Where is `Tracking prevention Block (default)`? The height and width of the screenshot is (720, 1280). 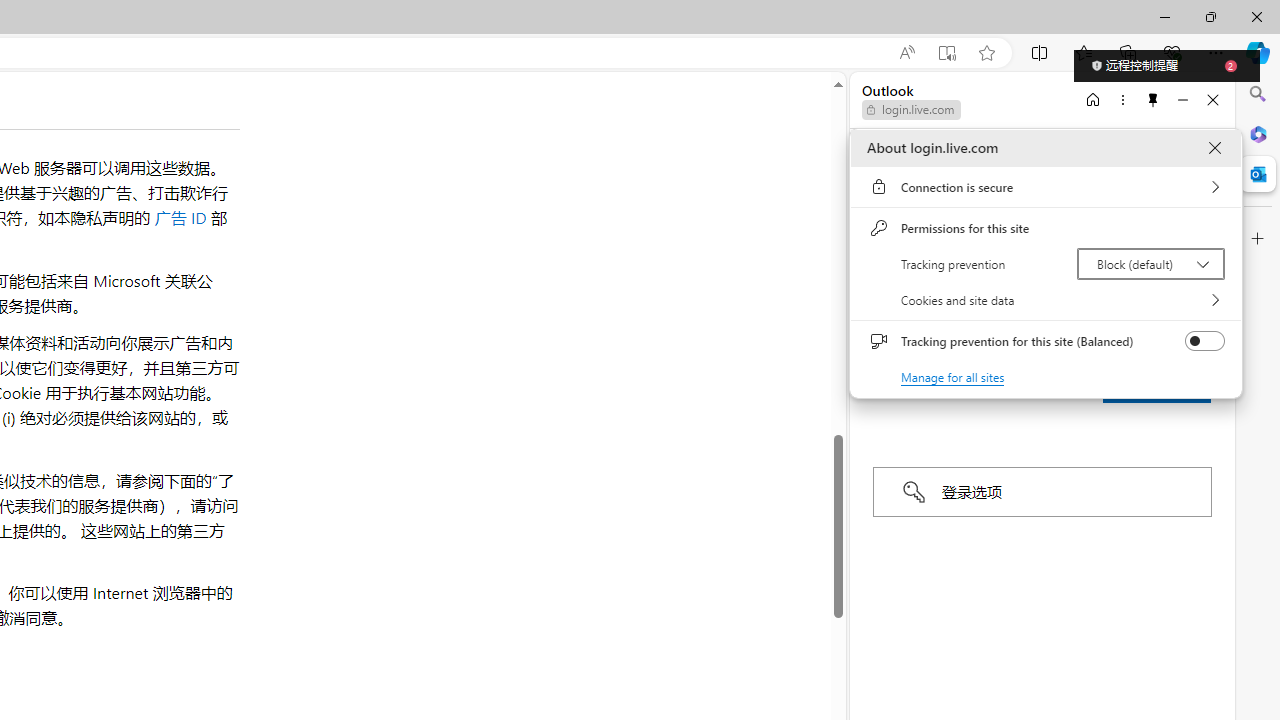
Tracking prevention Block (default) is located at coordinates (1150, 264).